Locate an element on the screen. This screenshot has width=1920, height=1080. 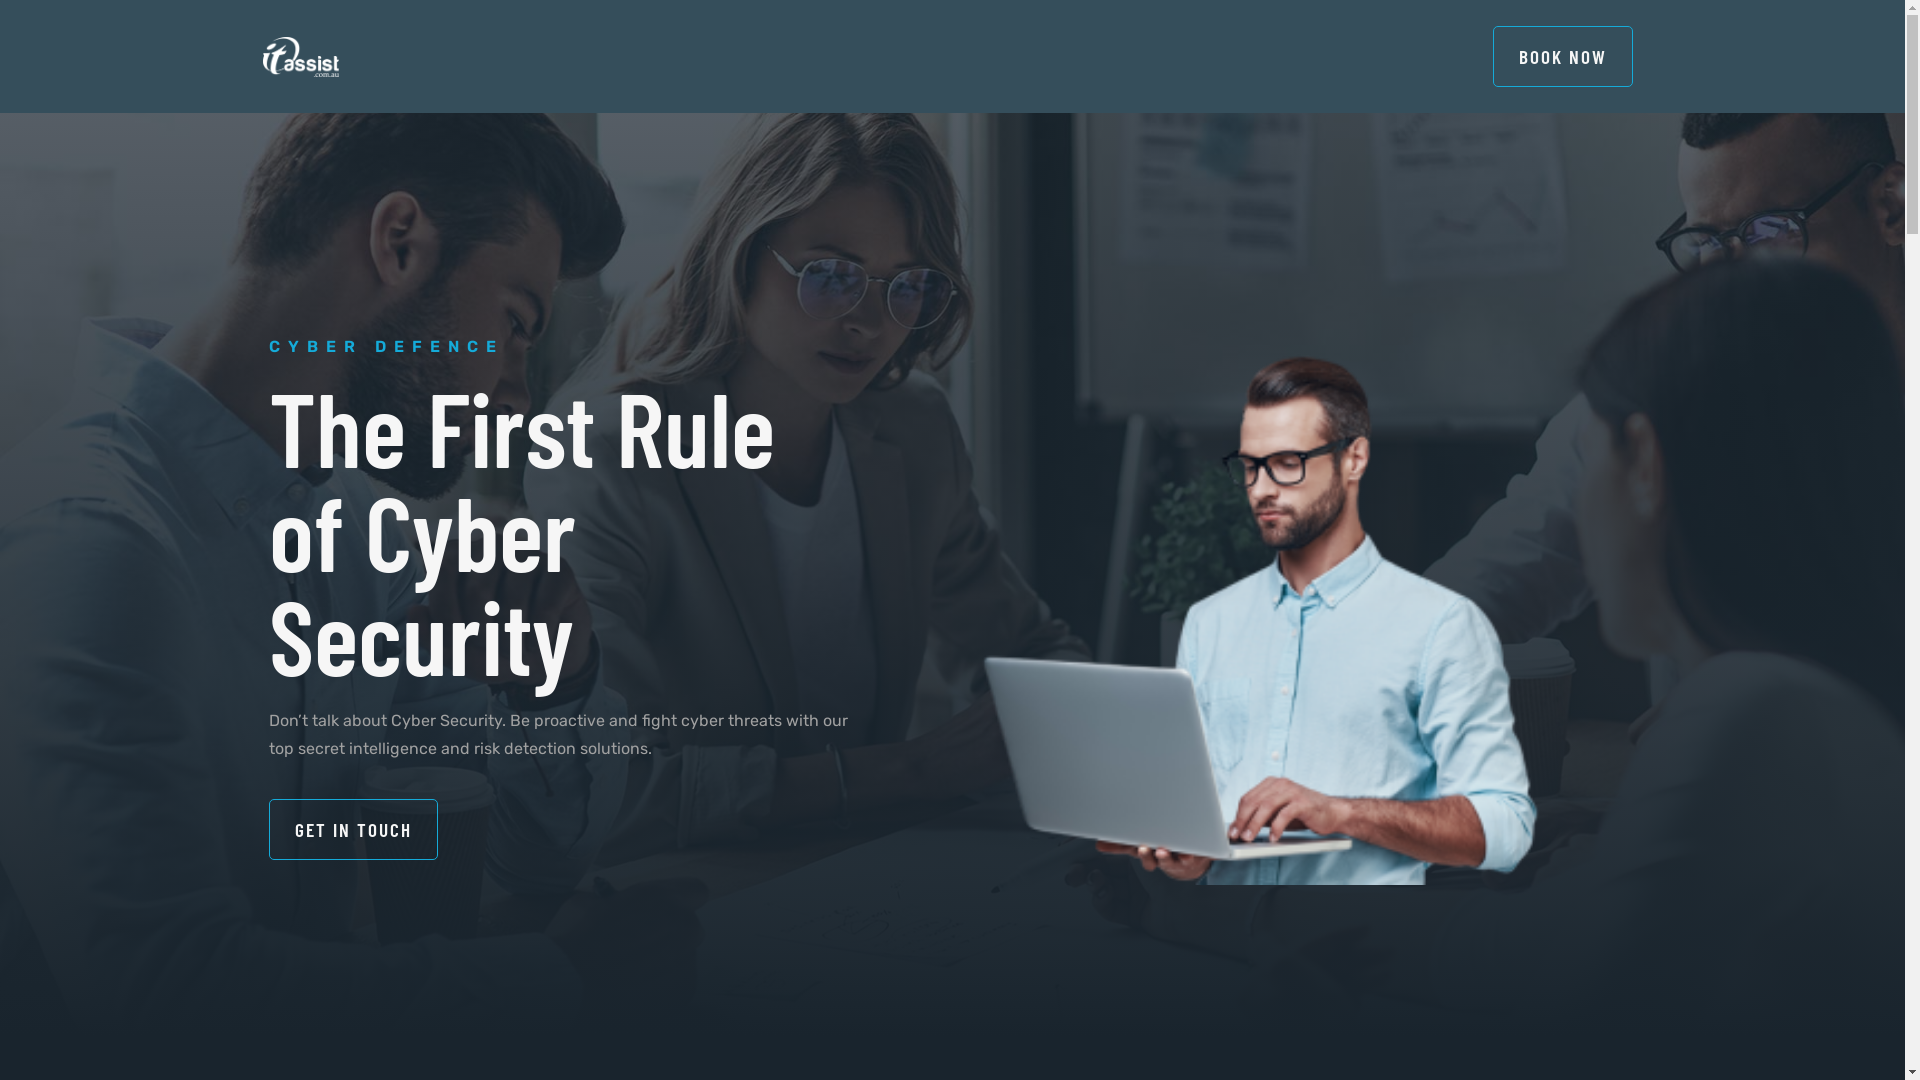
BOOK NOW is located at coordinates (1563, 56).